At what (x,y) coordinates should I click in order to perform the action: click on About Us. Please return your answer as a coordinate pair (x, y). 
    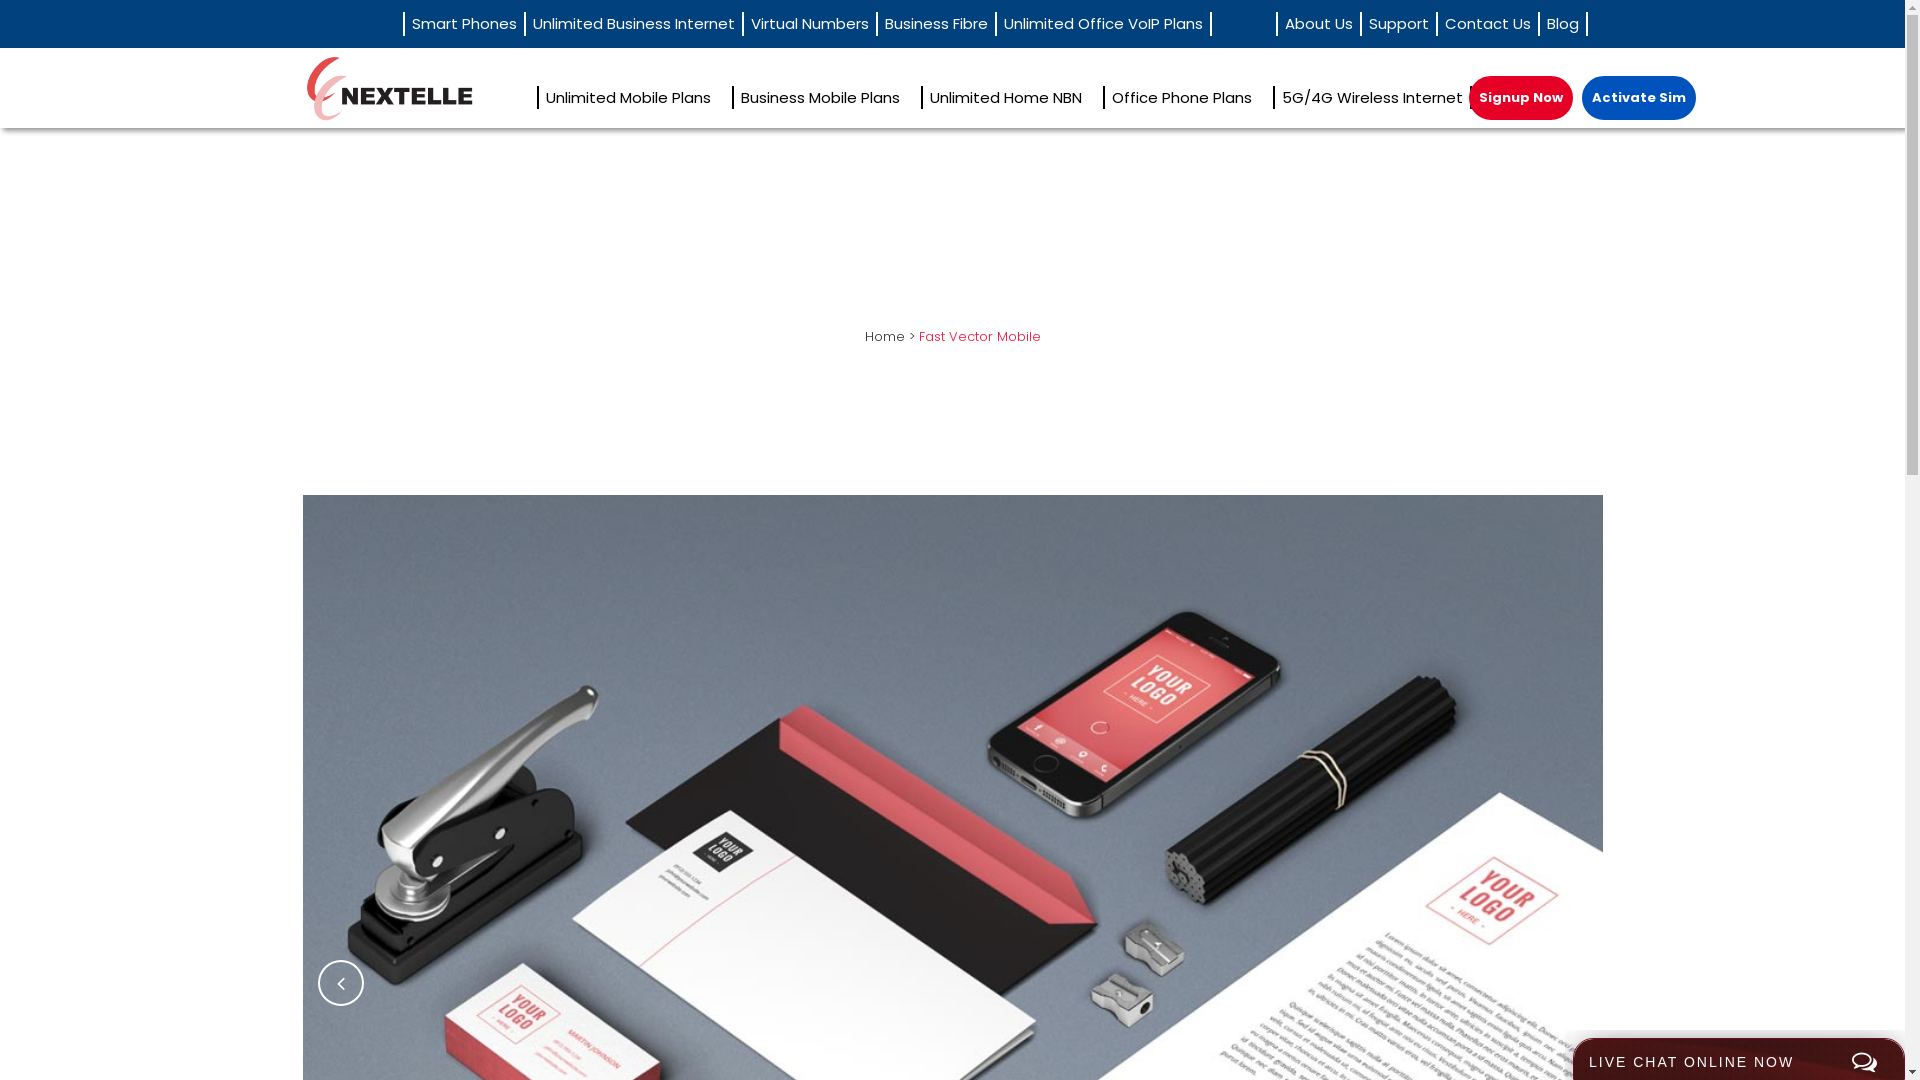
    Looking at the image, I should click on (1318, 24).